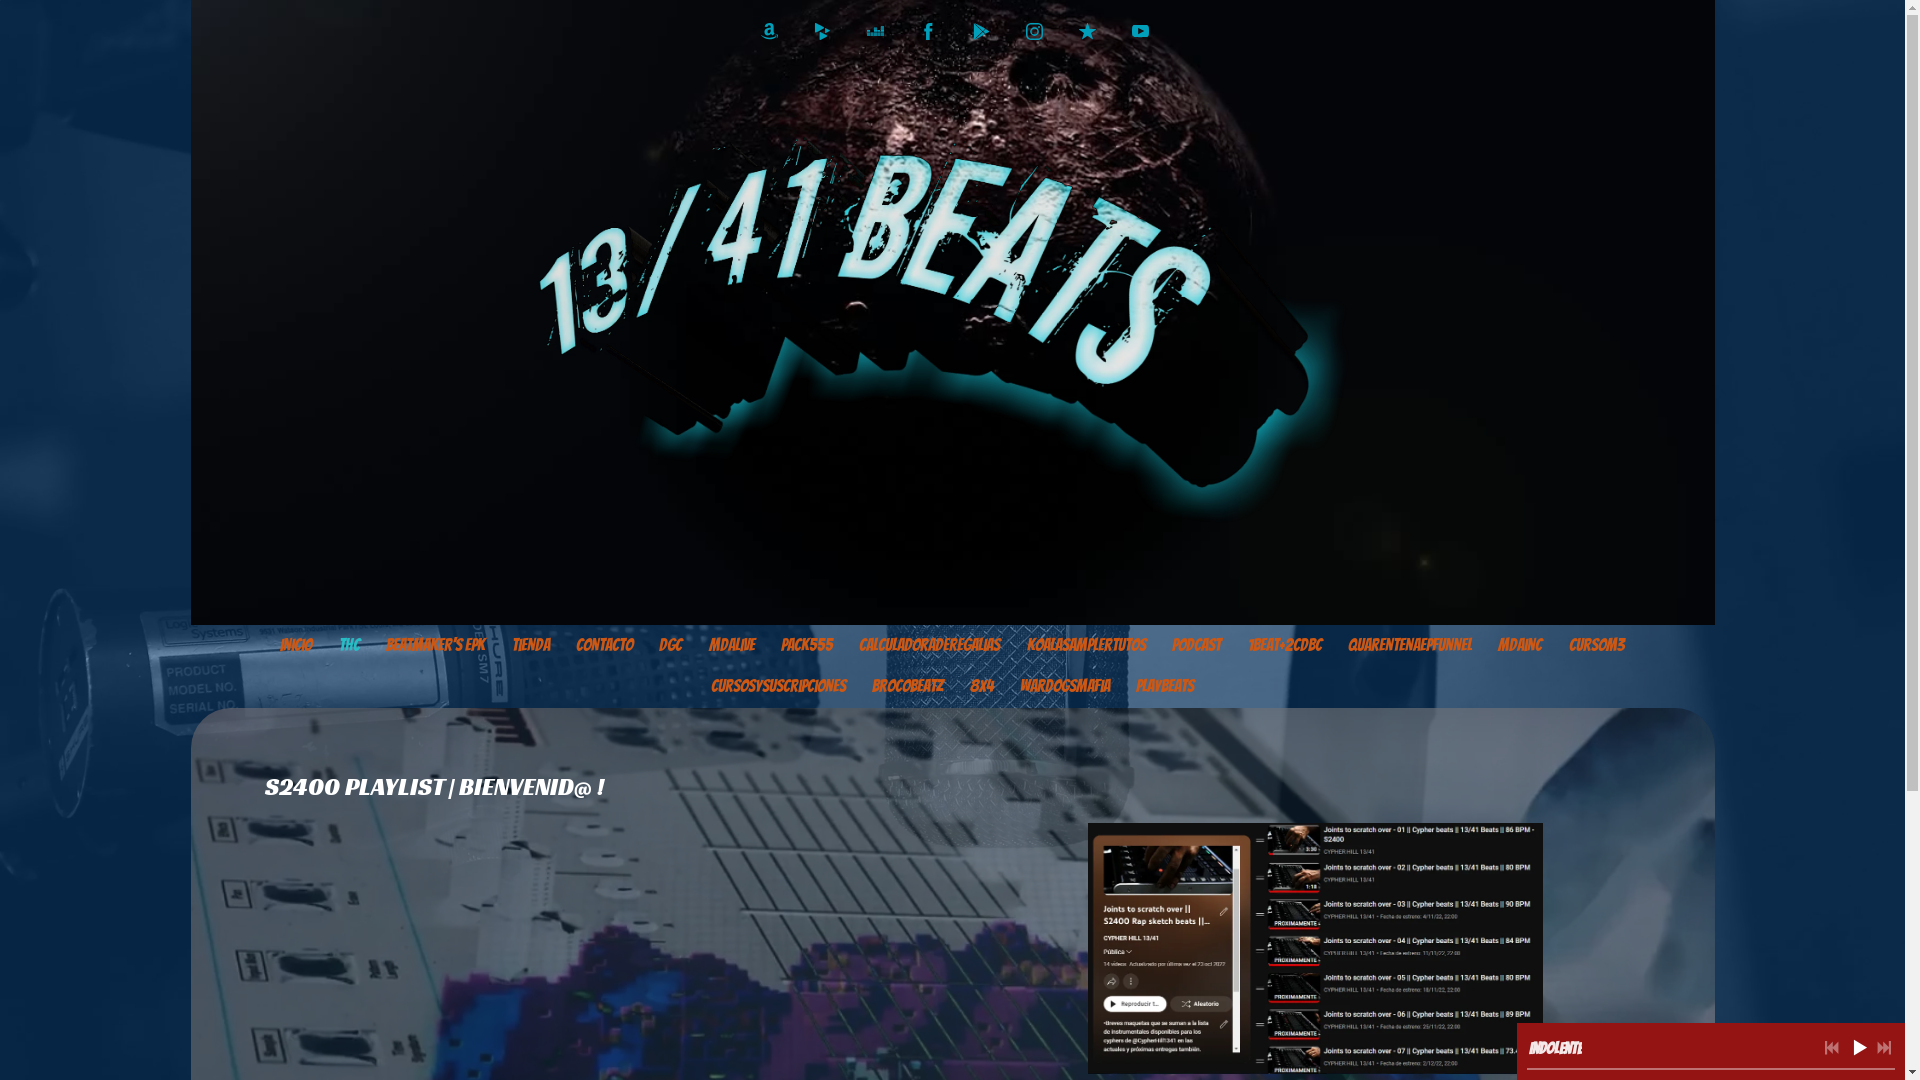 The image size is (1920, 1080). What do you see at coordinates (1596, 646) in the screenshot?
I see `CursoM3` at bounding box center [1596, 646].